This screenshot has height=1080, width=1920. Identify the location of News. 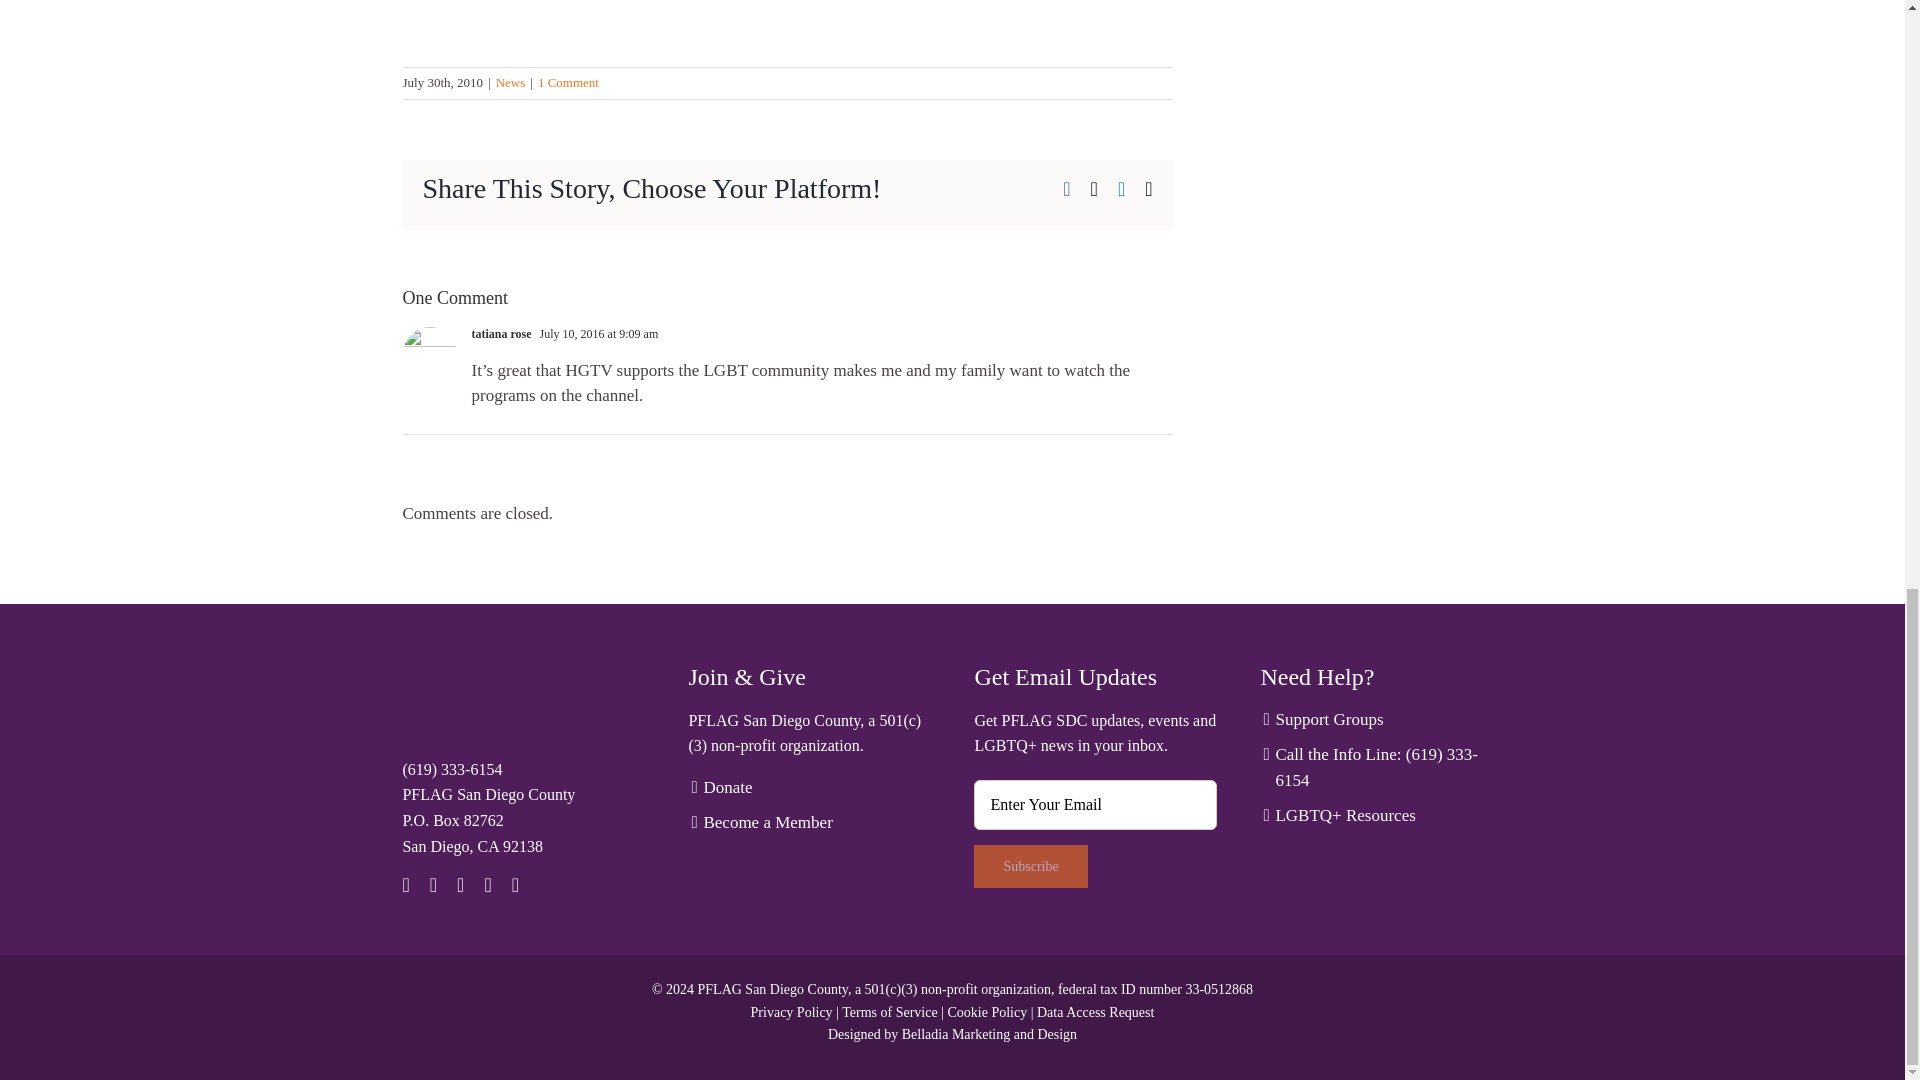
(510, 82).